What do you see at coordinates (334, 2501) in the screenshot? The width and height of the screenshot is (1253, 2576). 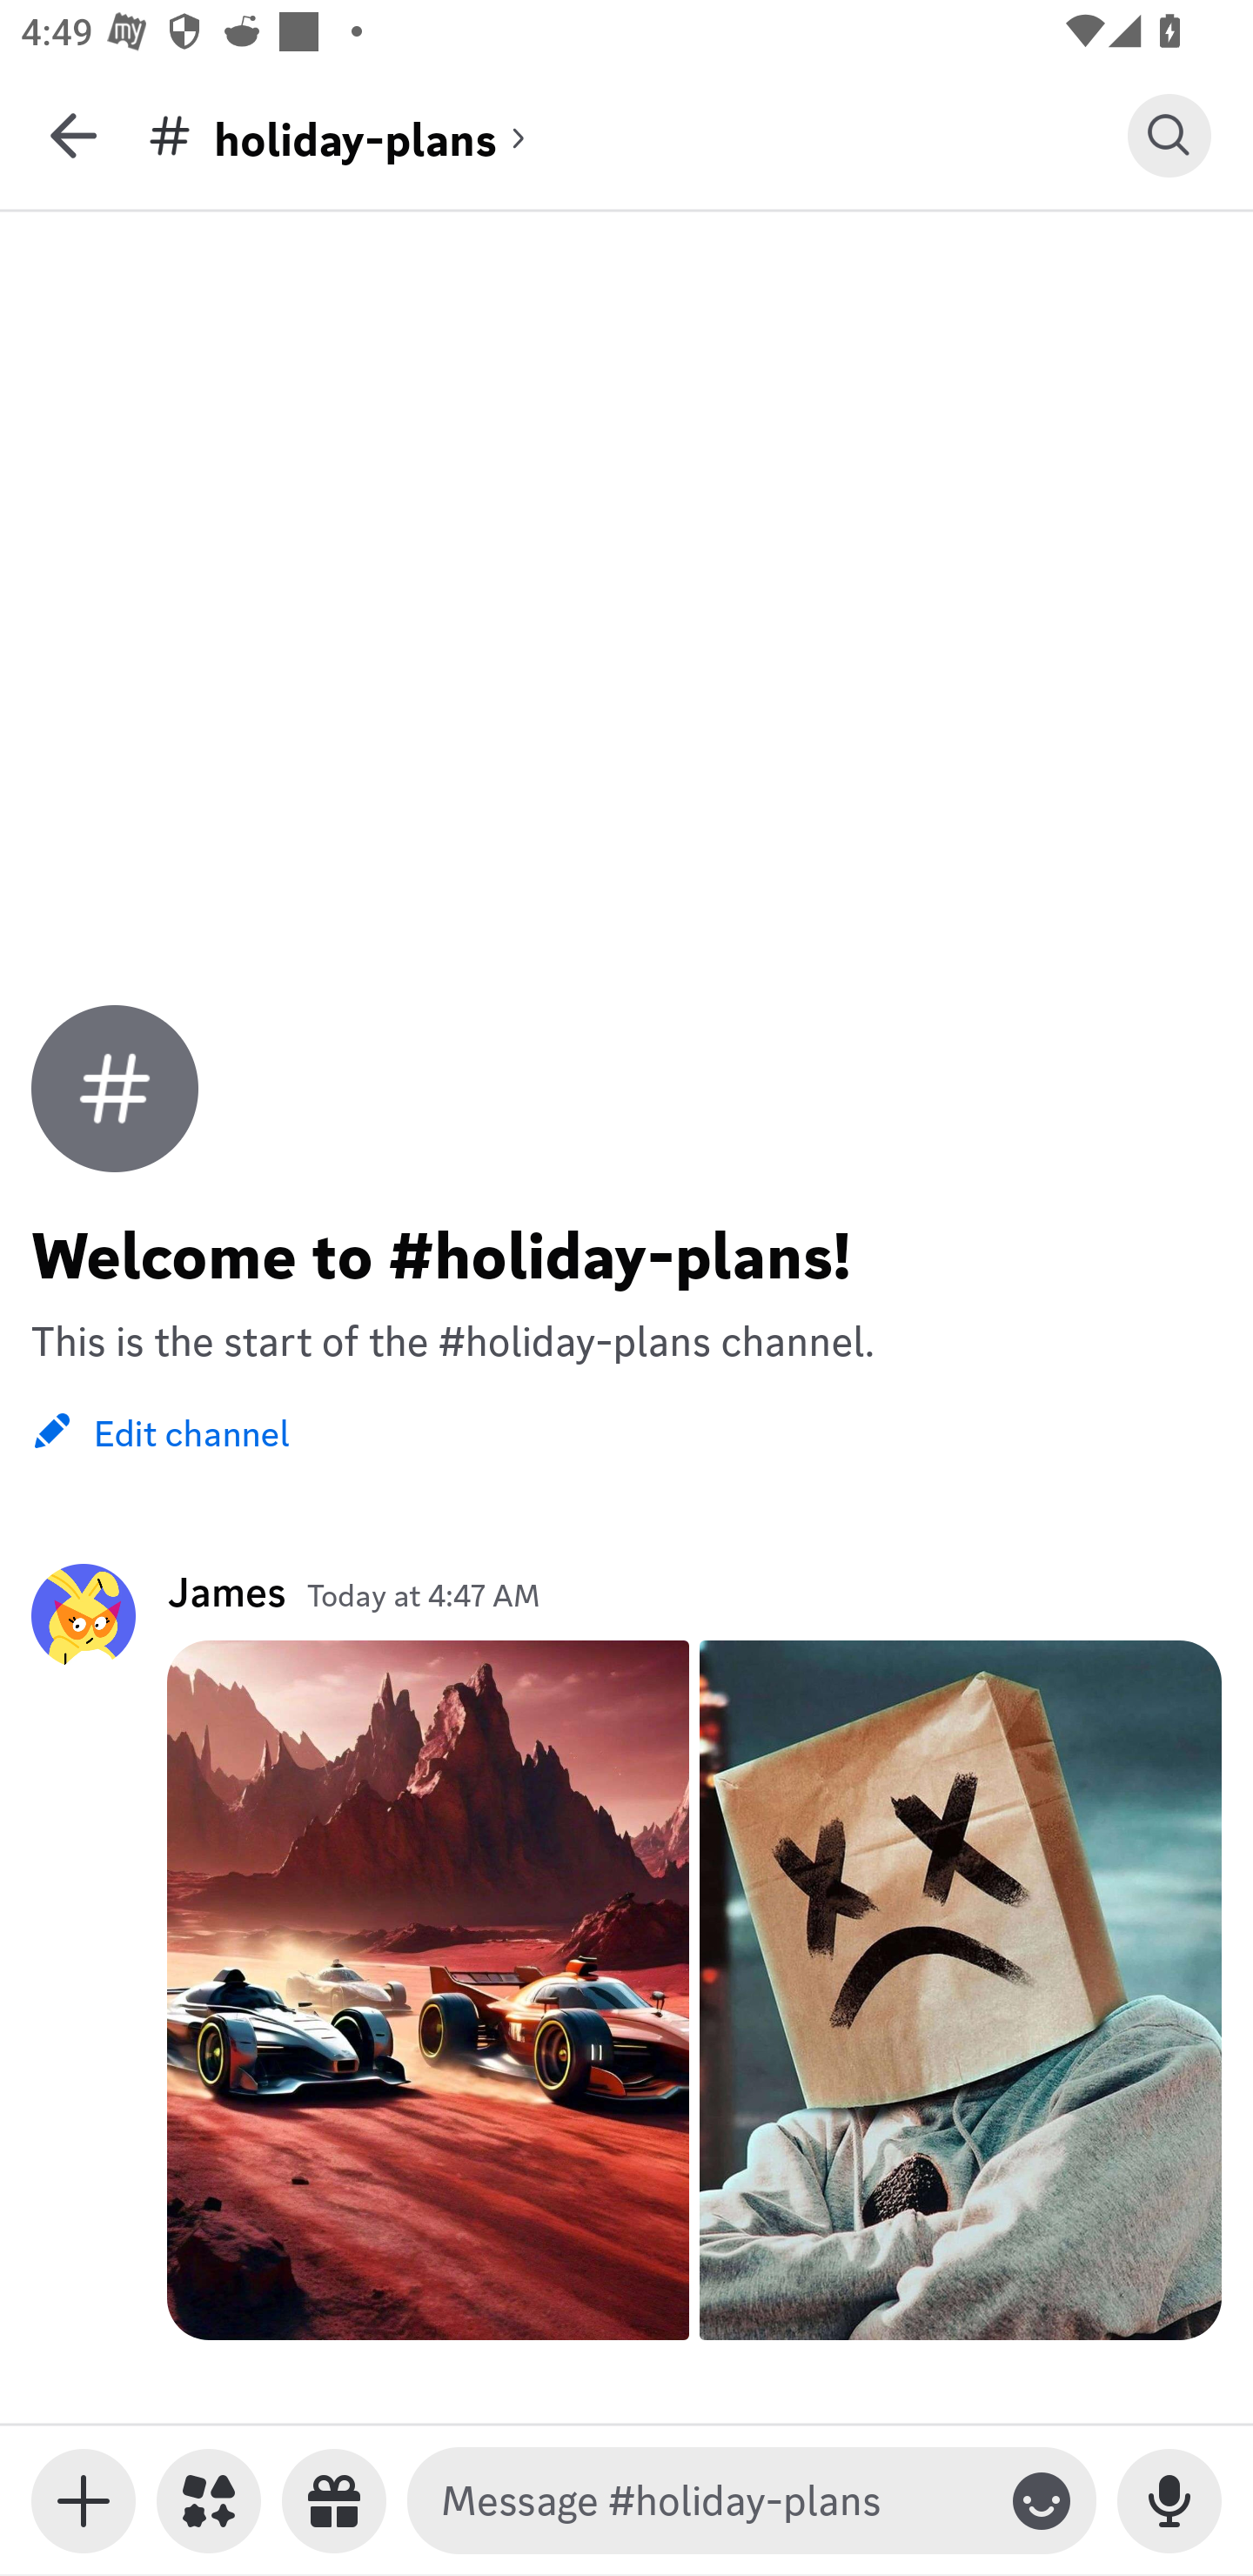 I see `Send a gift` at bounding box center [334, 2501].